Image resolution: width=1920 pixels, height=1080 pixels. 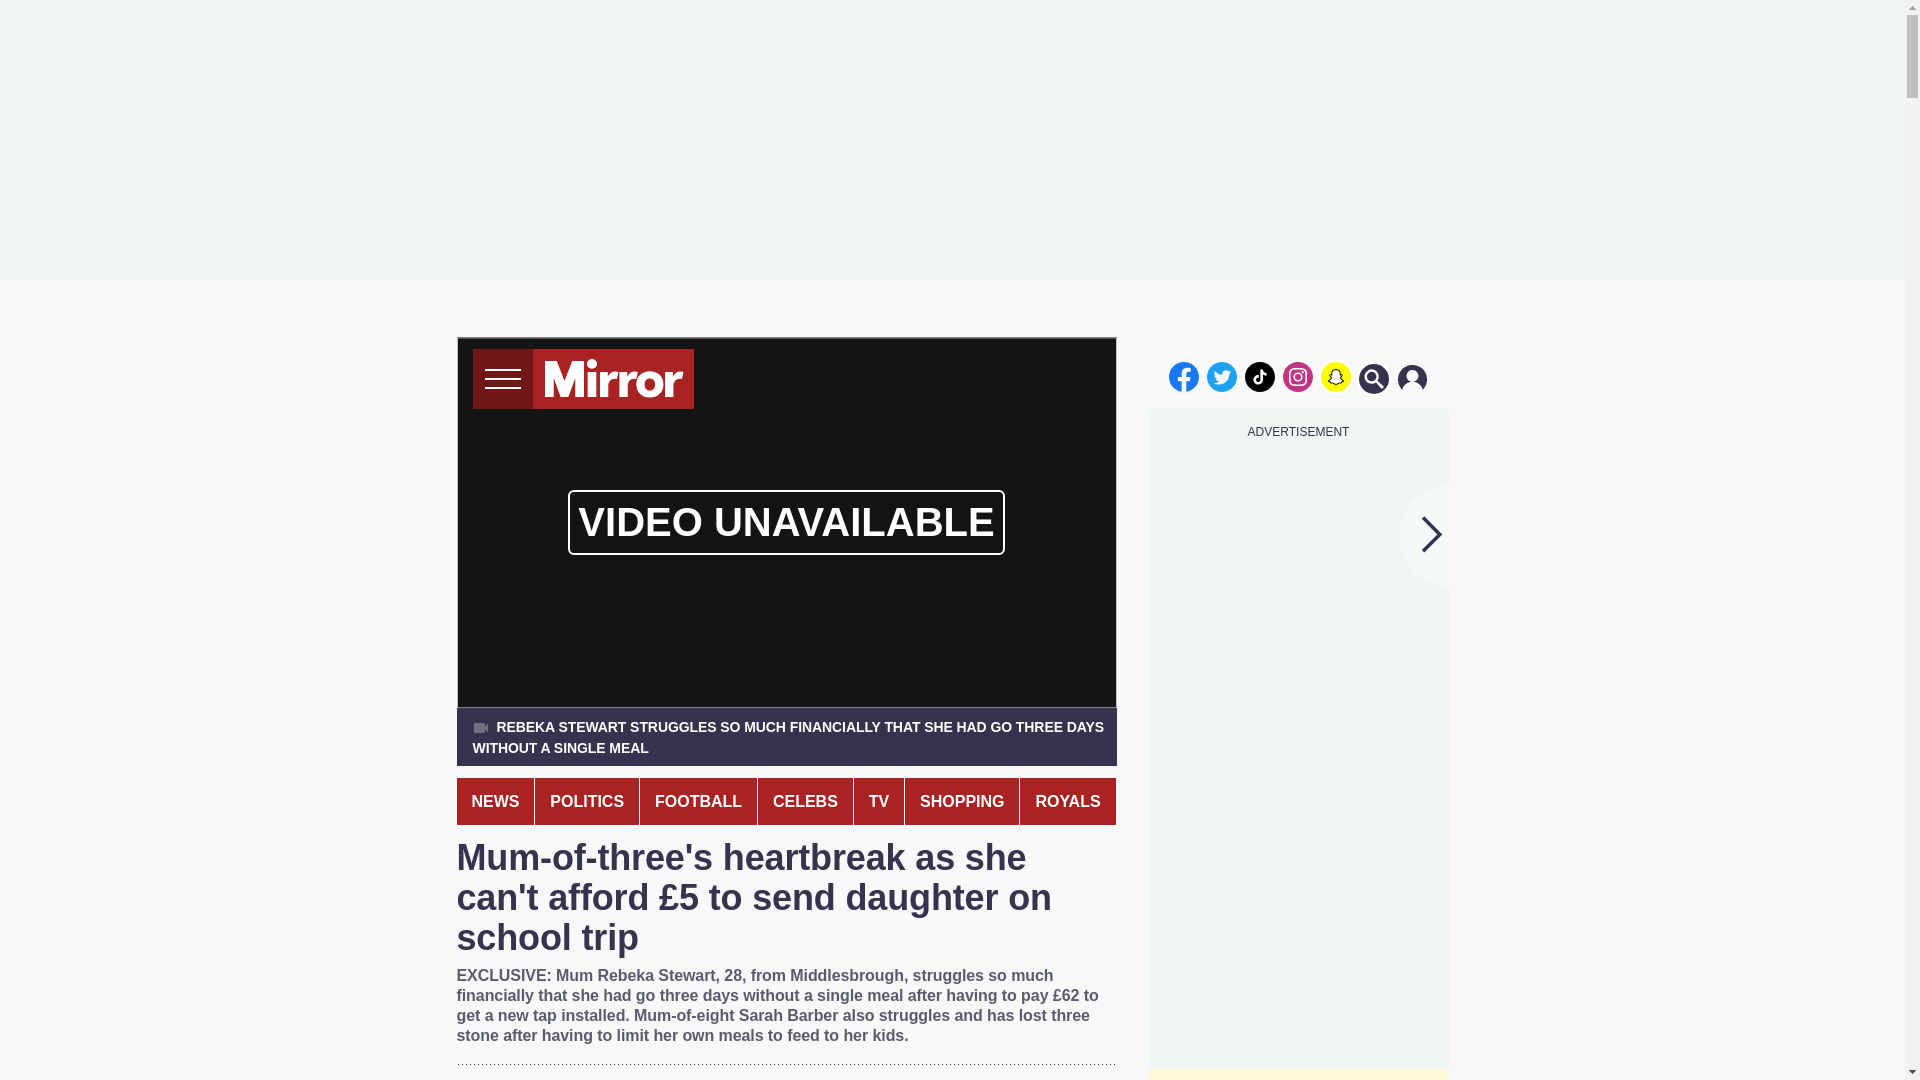 I want to click on twitter, so click(x=1222, y=376).